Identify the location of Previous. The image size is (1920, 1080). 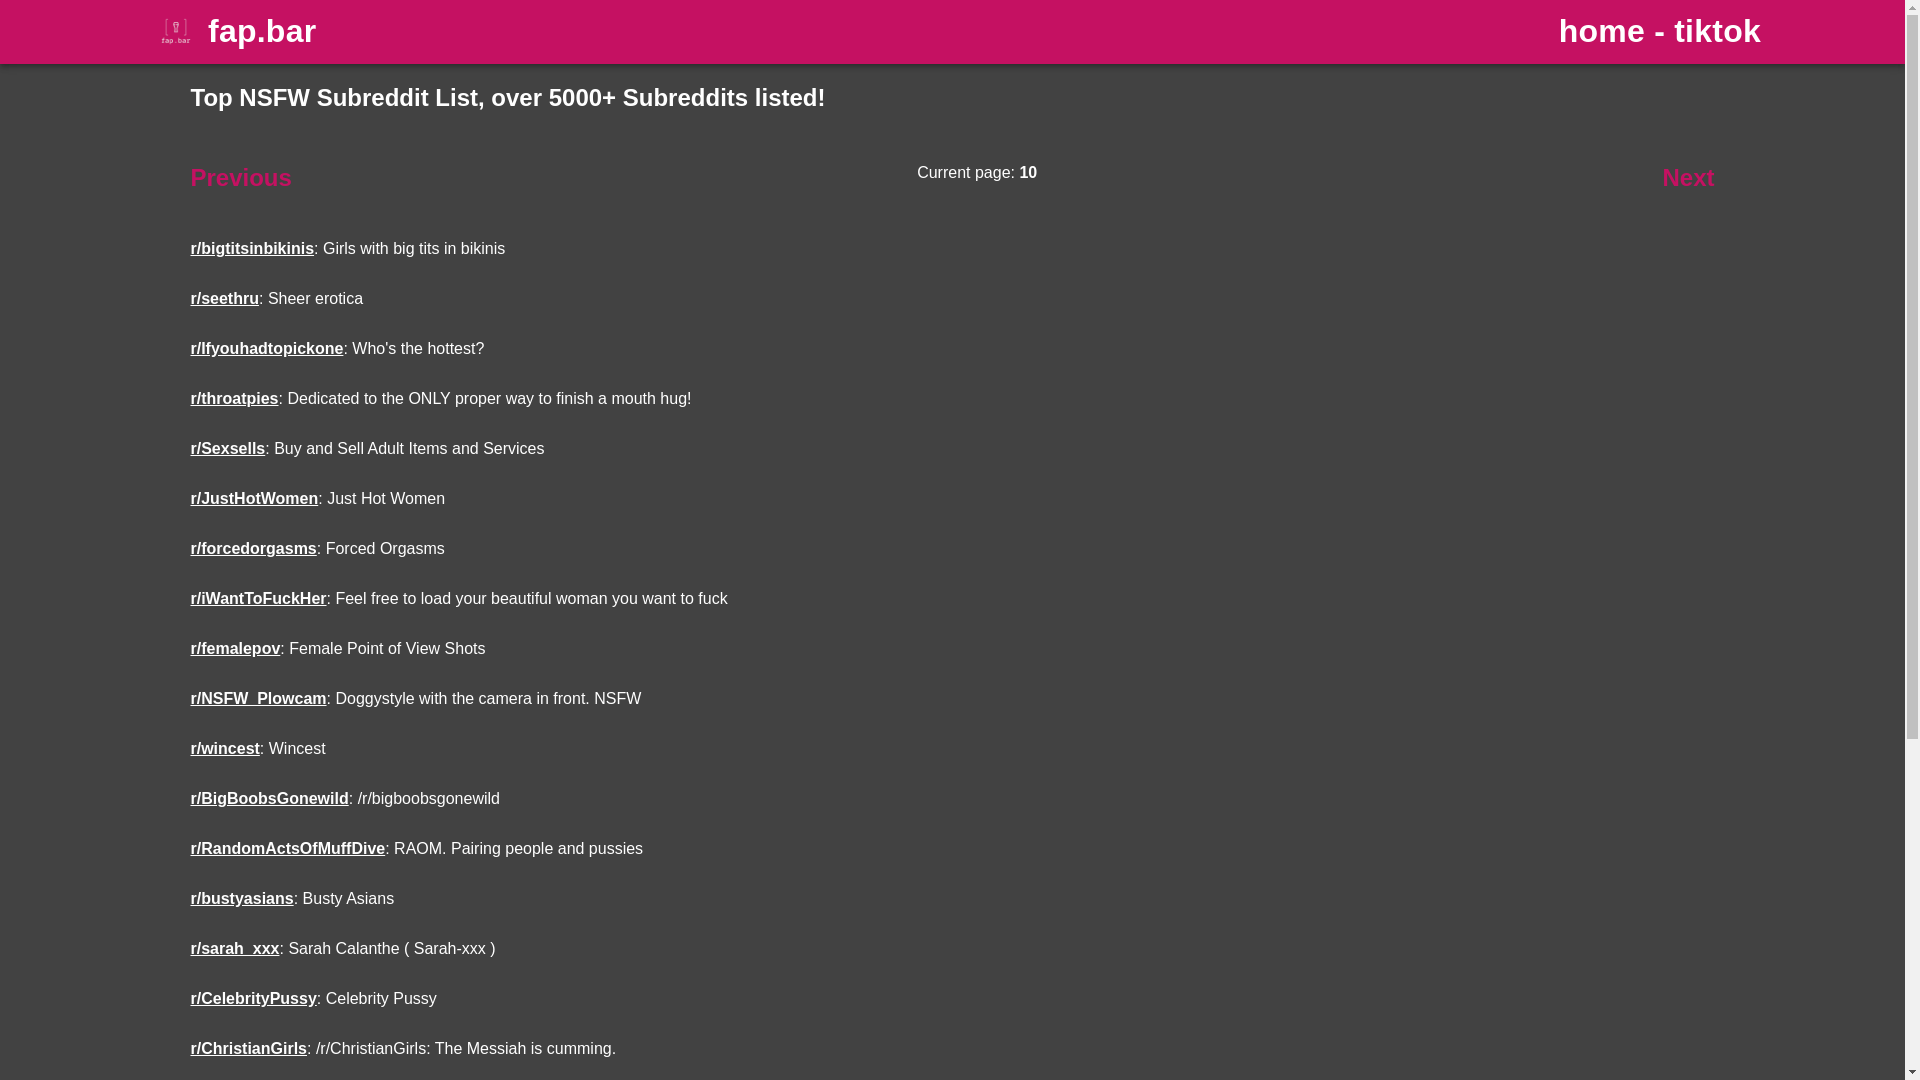
(240, 178).